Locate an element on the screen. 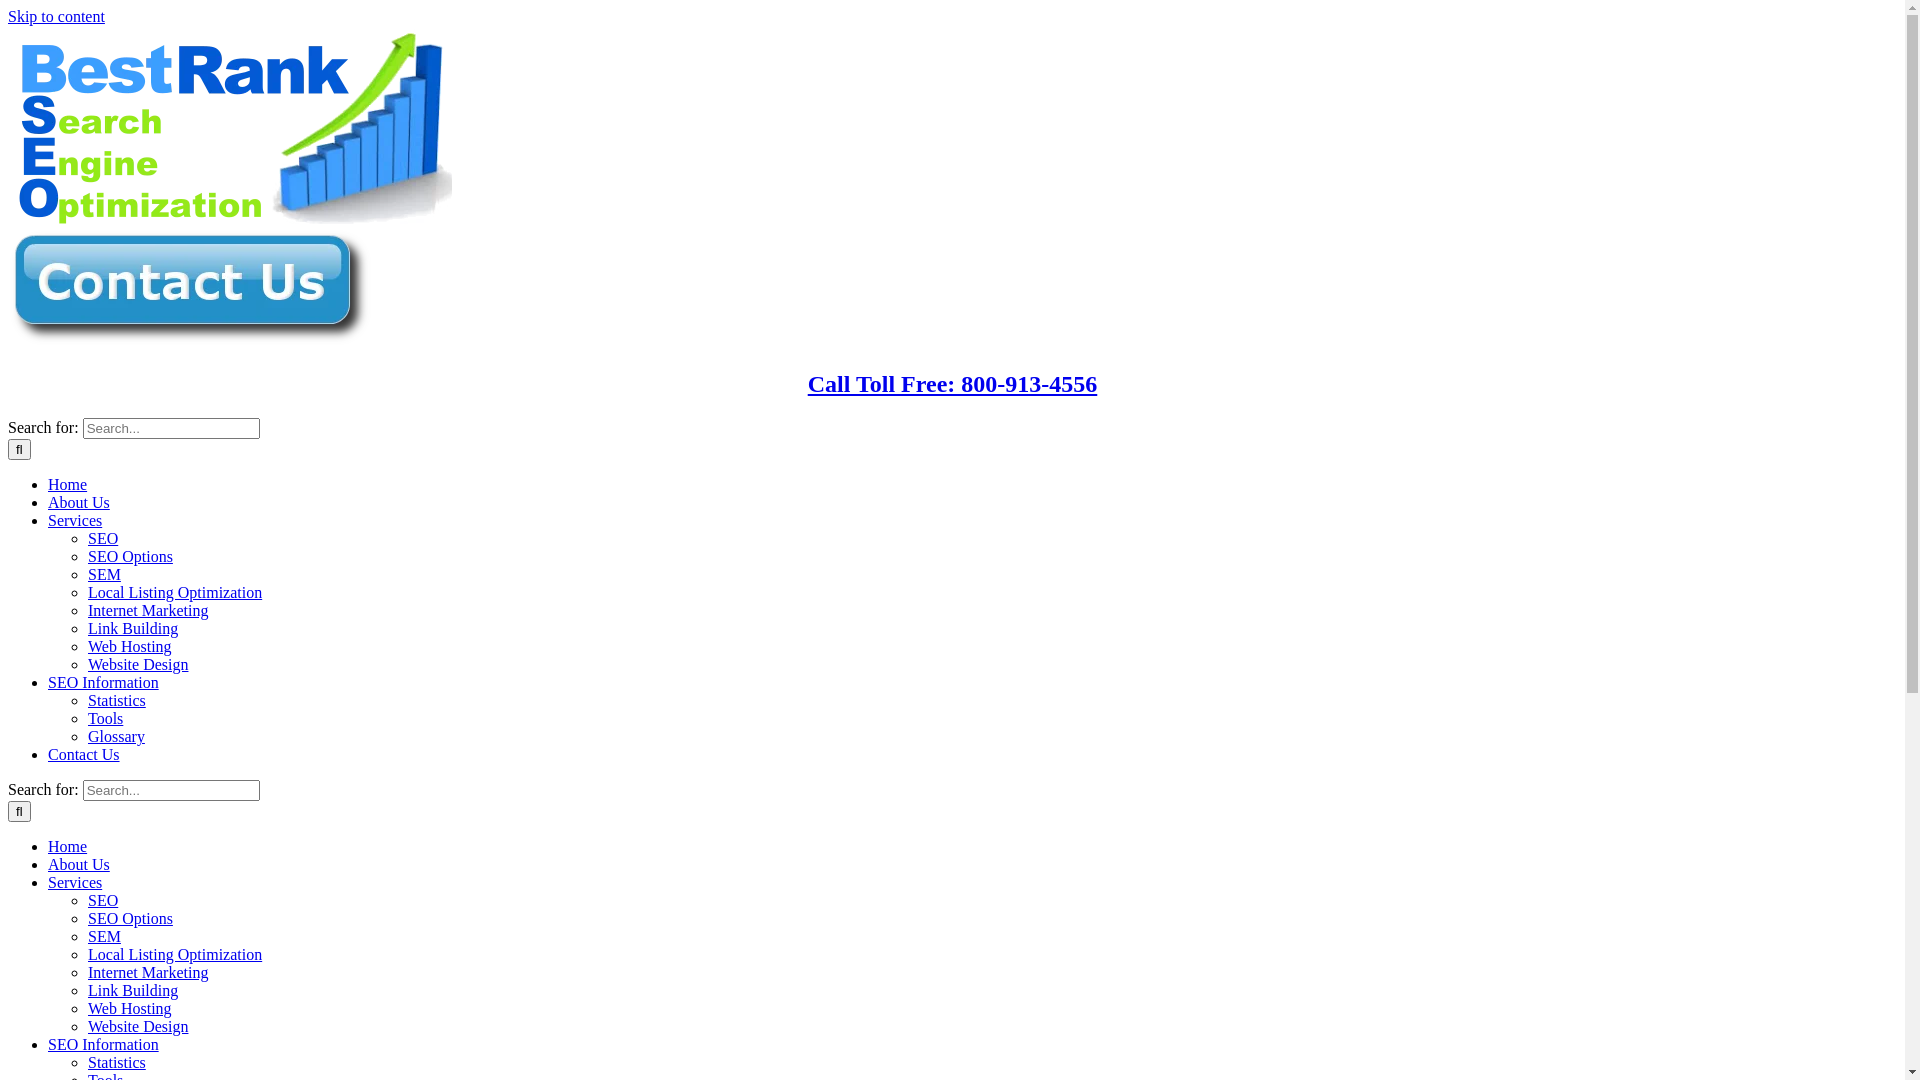 Image resolution: width=1920 pixels, height=1080 pixels. Website Design is located at coordinates (138, 1026).